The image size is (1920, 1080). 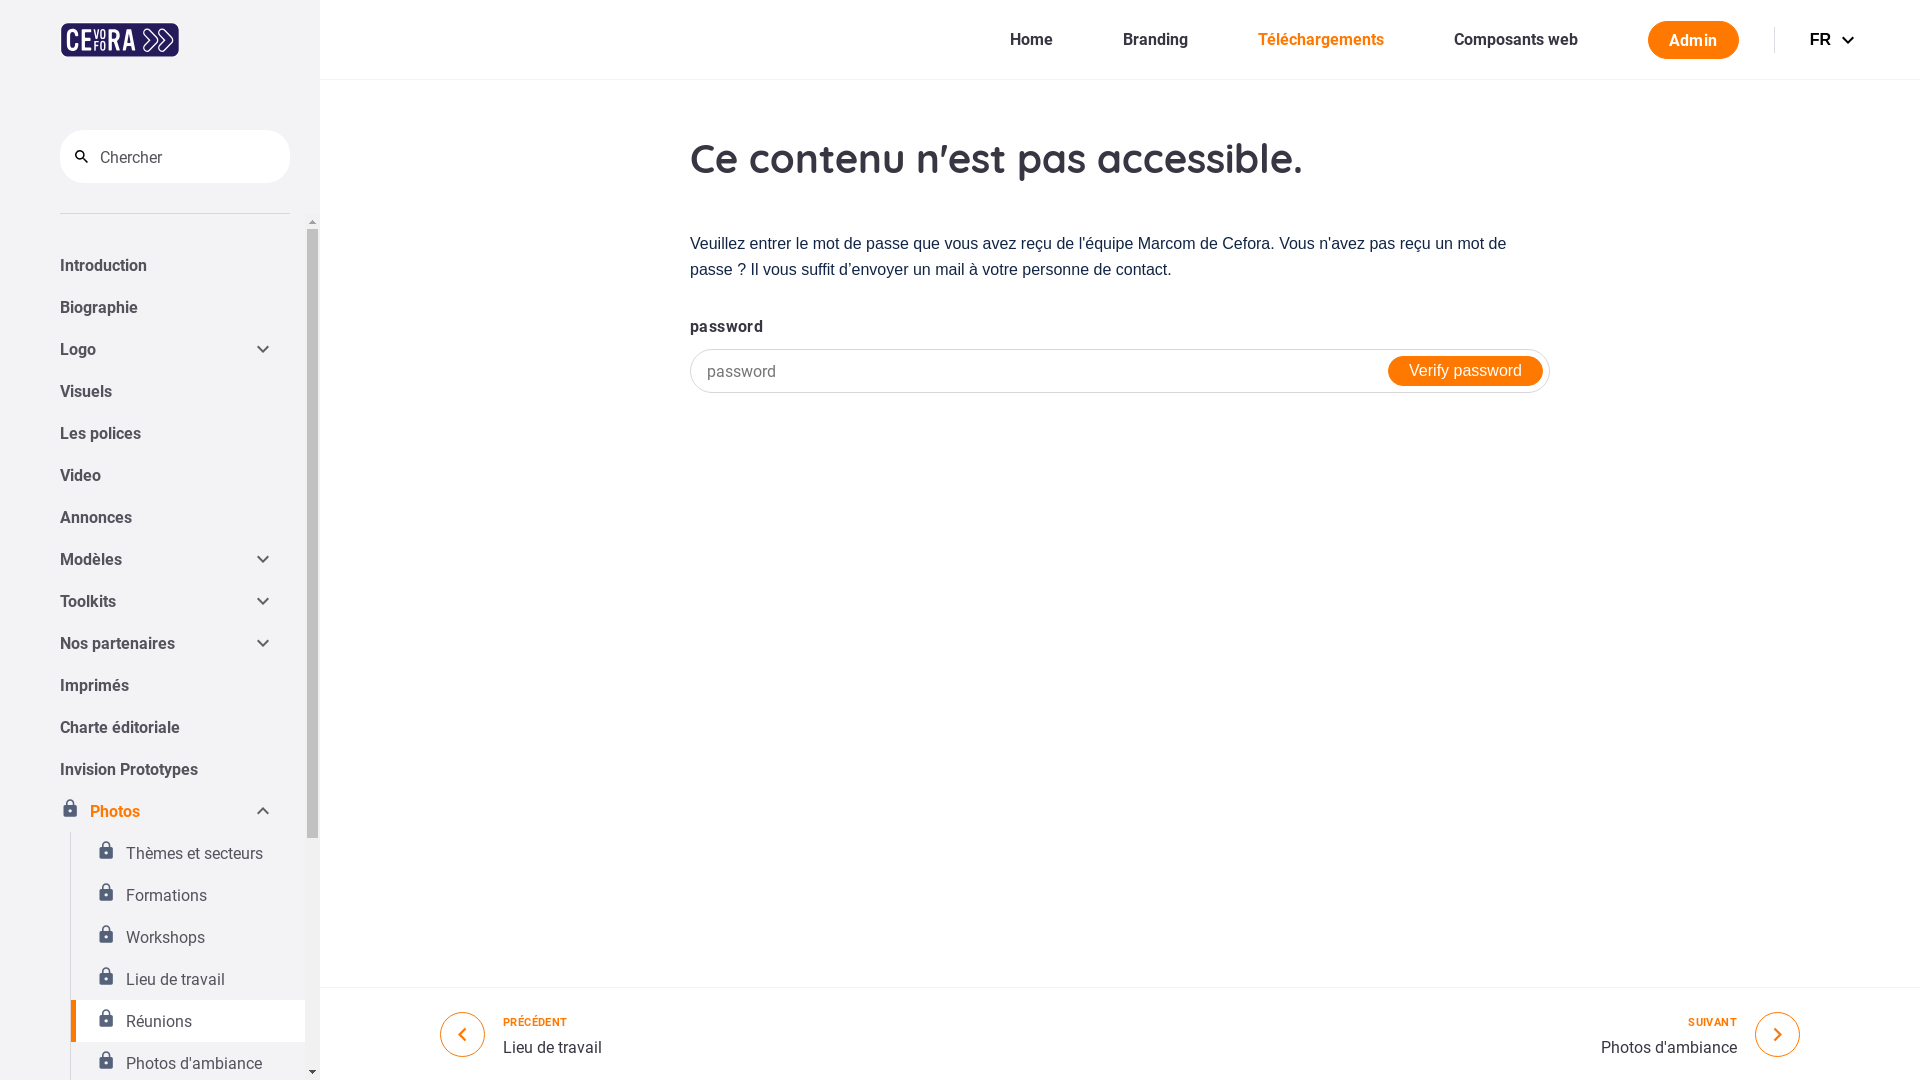 What do you see at coordinates (156, 349) in the screenshot?
I see `Logo` at bounding box center [156, 349].